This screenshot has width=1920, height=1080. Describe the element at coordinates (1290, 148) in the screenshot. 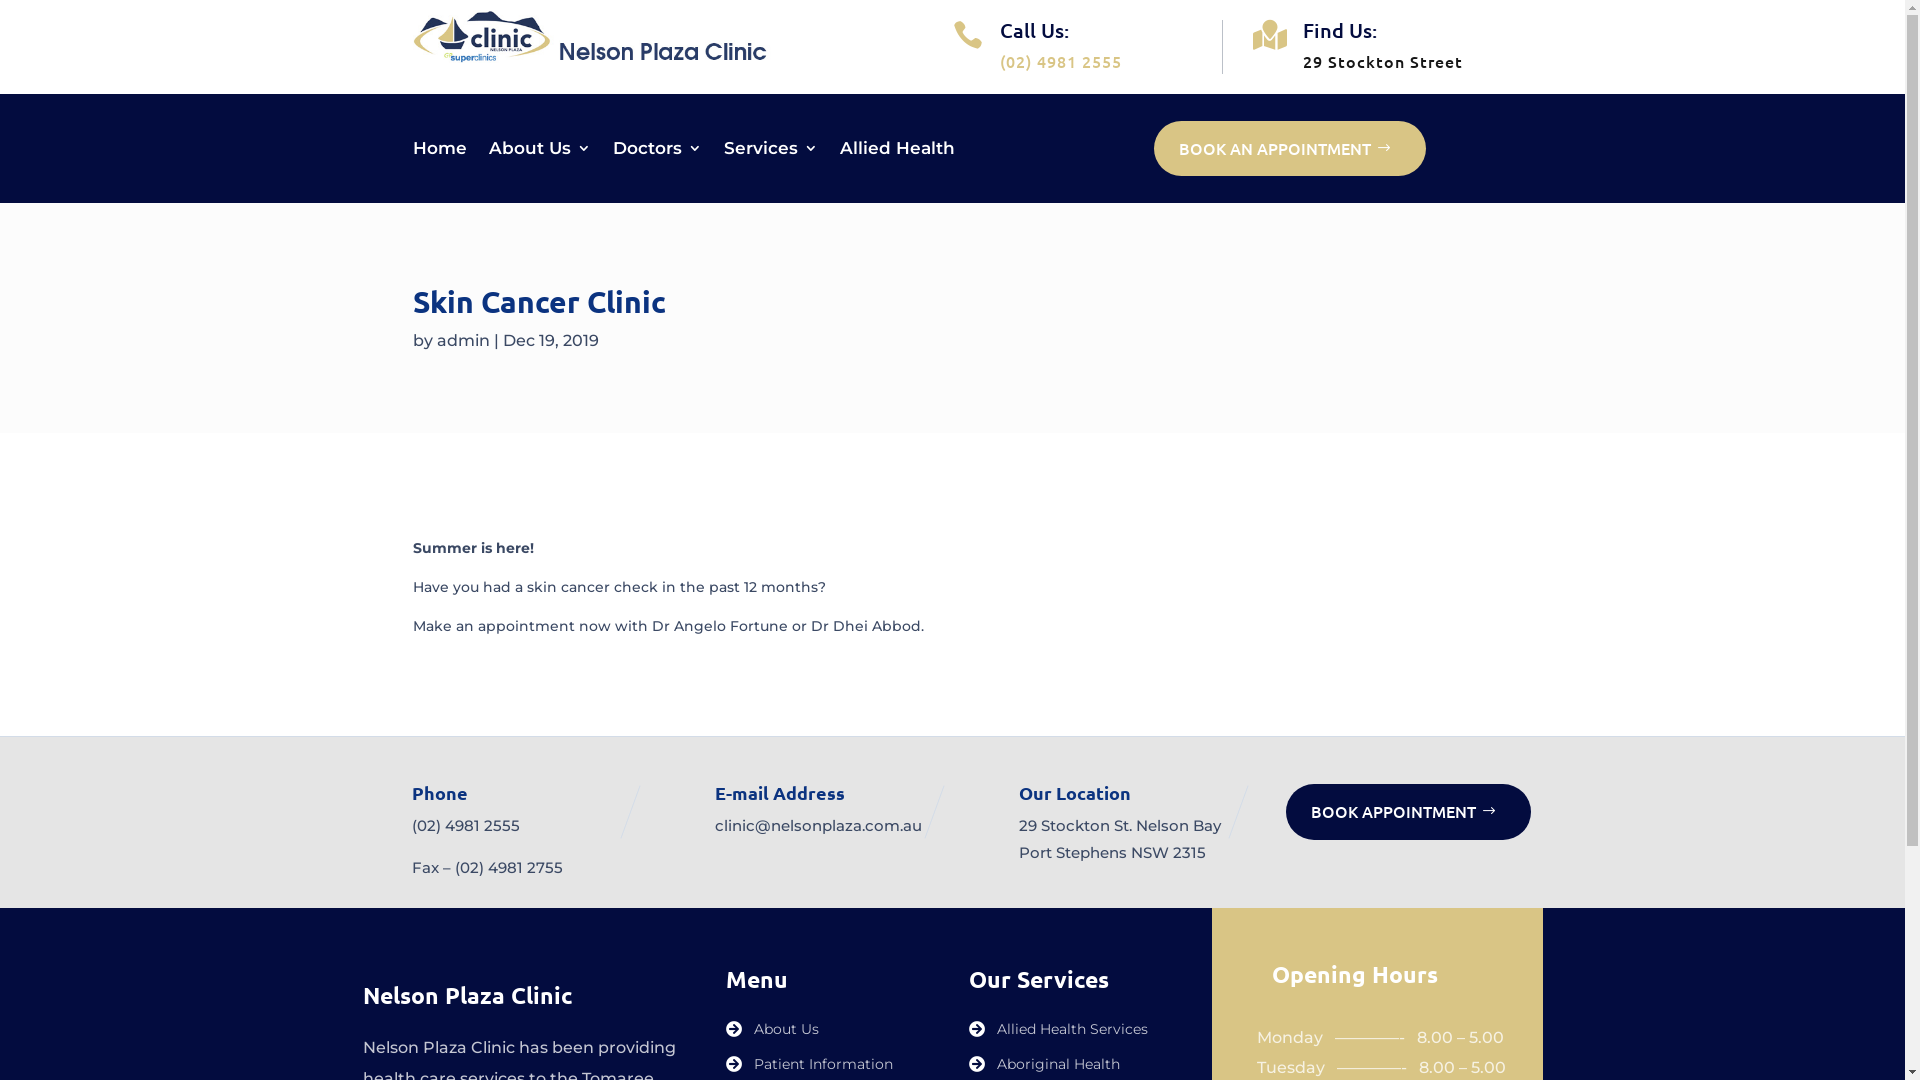

I see `BOOK AN APPOINTMENT` at that location.